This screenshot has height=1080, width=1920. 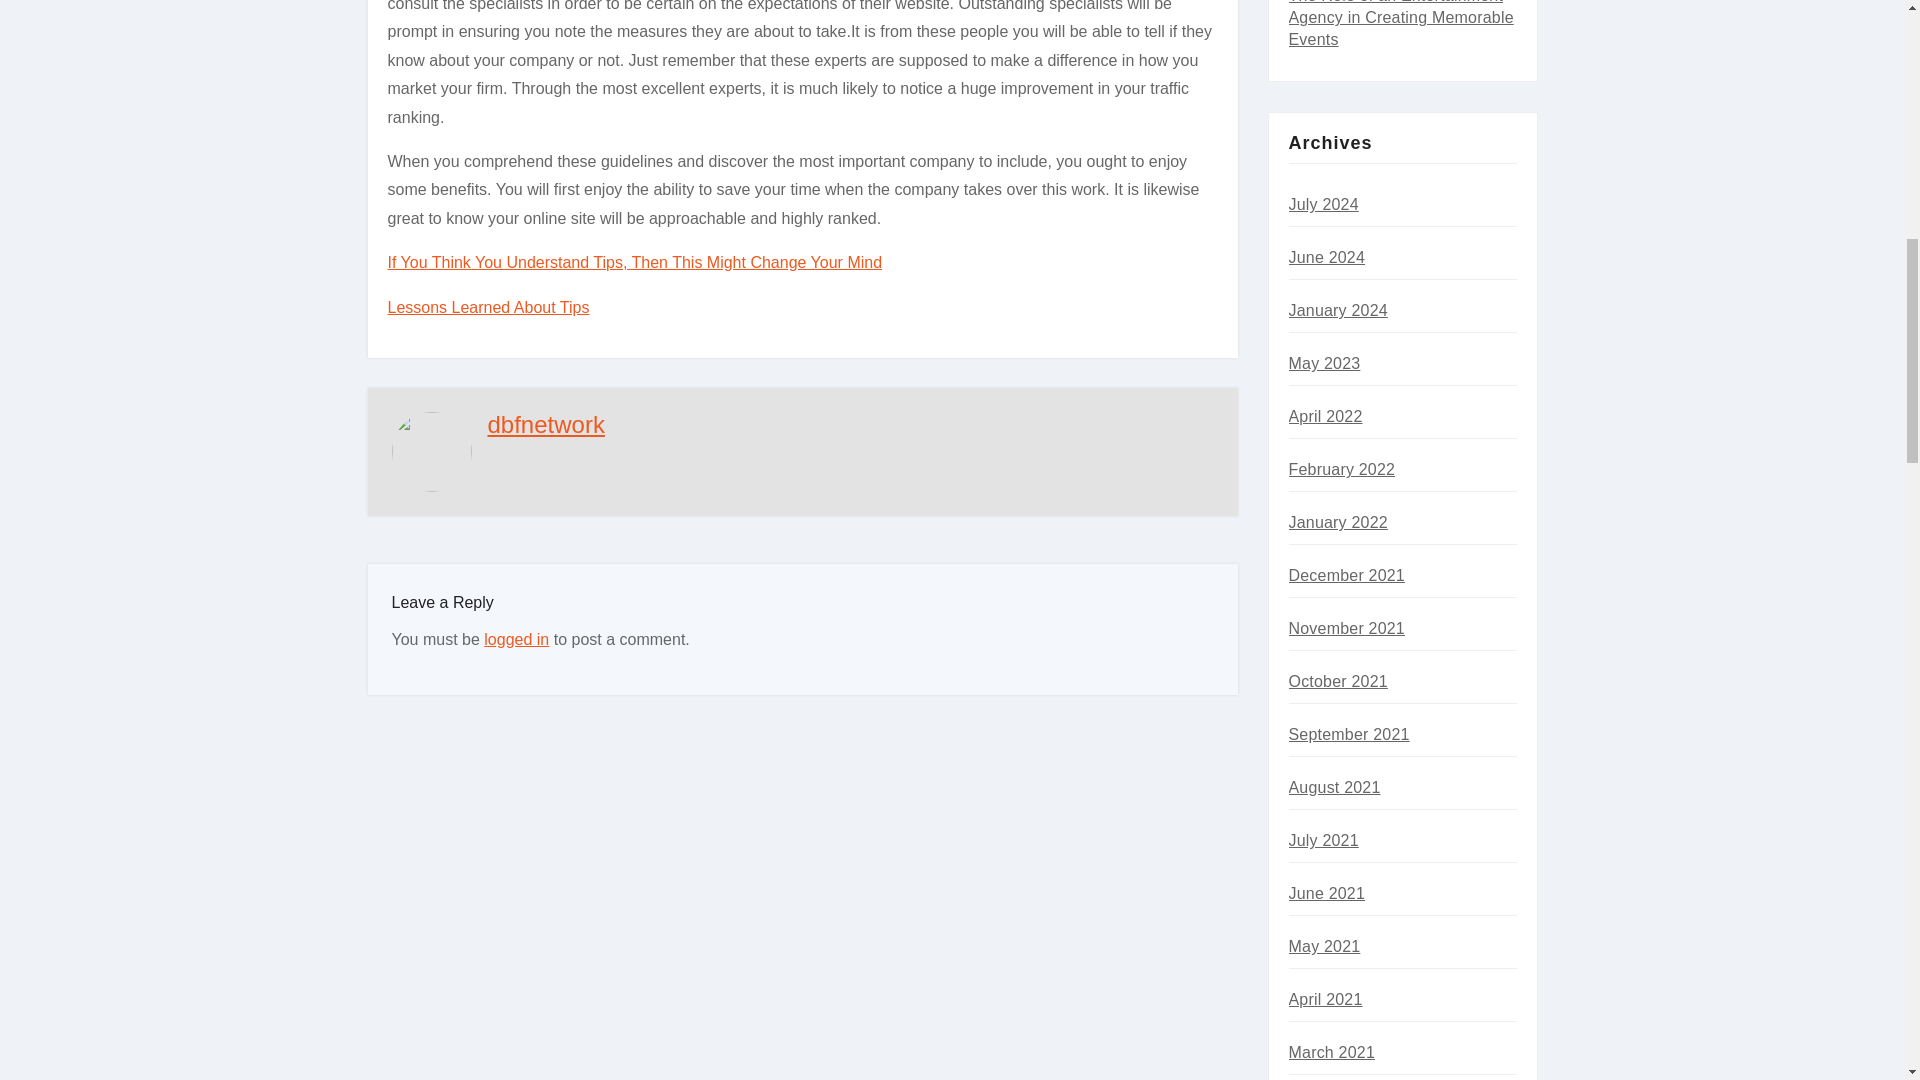 I want to click on logged in, so click(x=516, y=639).